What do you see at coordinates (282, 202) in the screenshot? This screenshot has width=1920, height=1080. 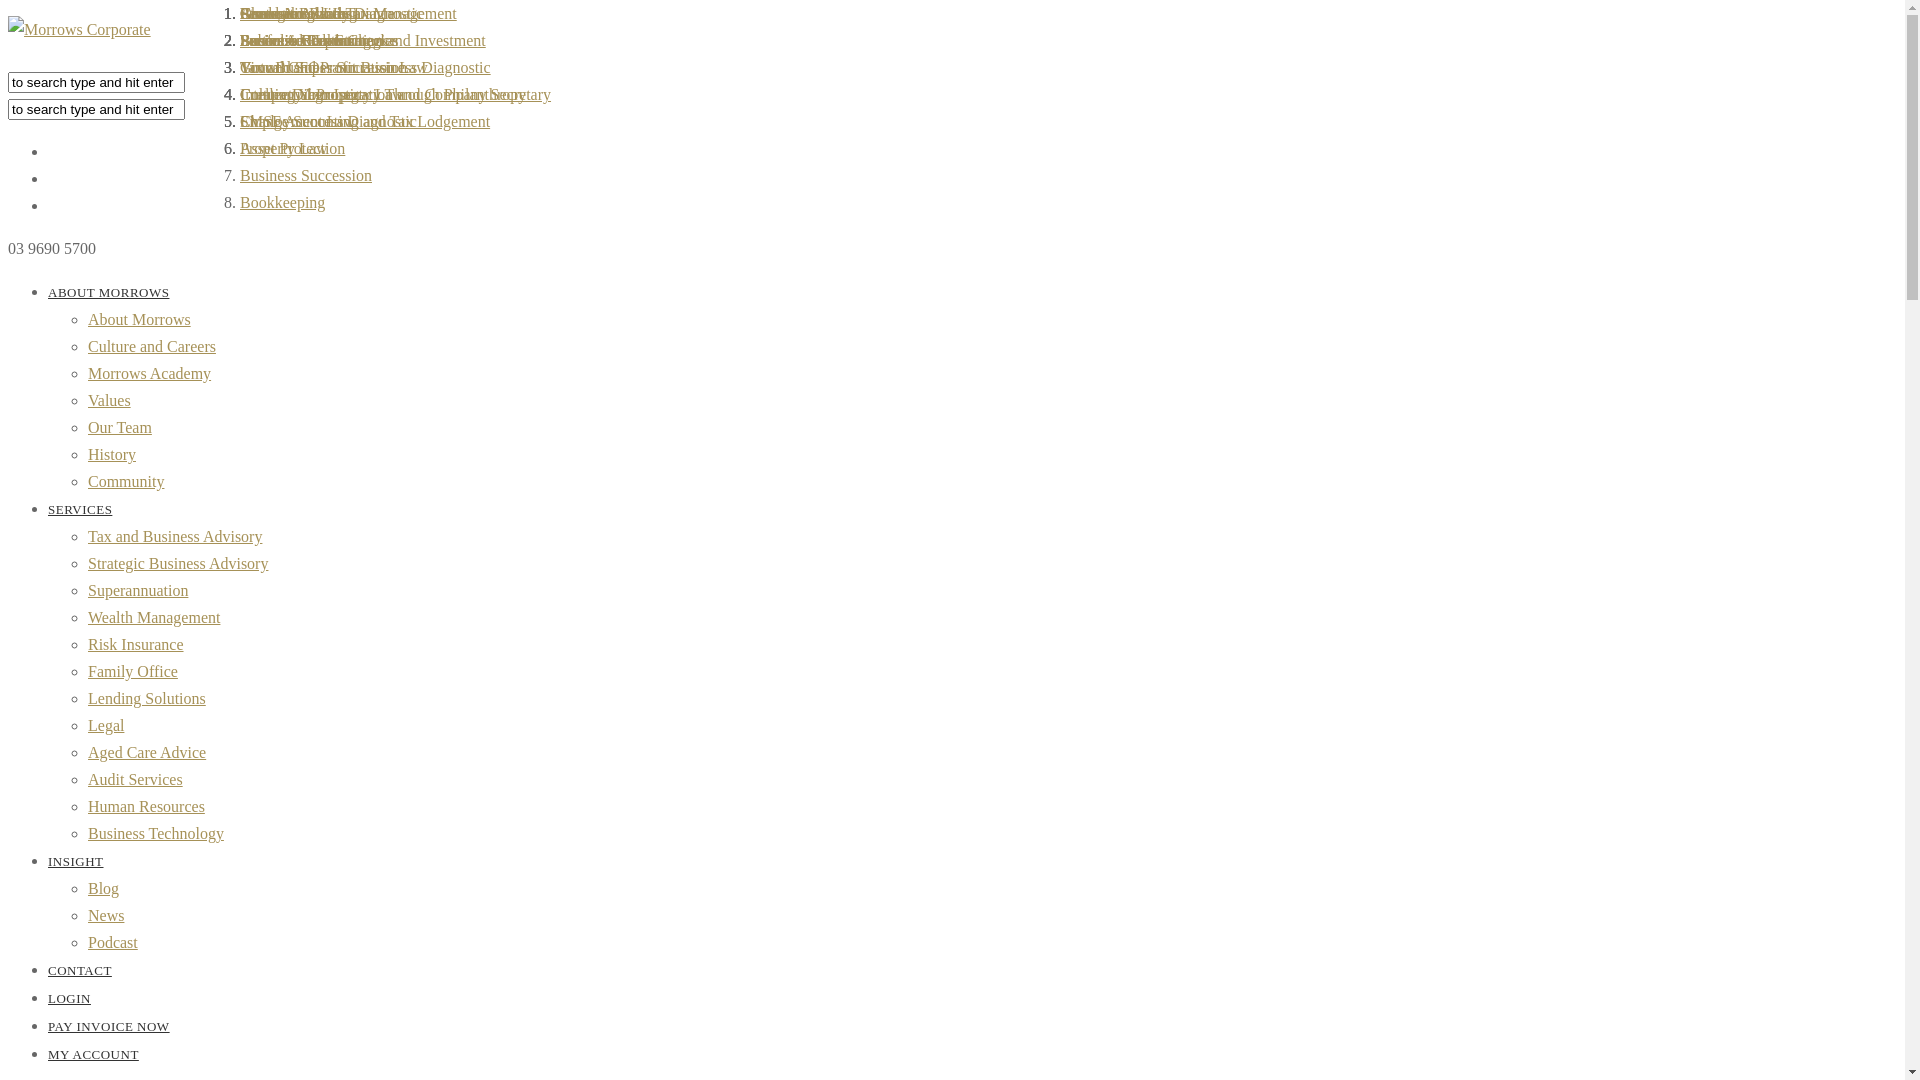 I see `Bookkeeping` at bounding box center [282, 202].